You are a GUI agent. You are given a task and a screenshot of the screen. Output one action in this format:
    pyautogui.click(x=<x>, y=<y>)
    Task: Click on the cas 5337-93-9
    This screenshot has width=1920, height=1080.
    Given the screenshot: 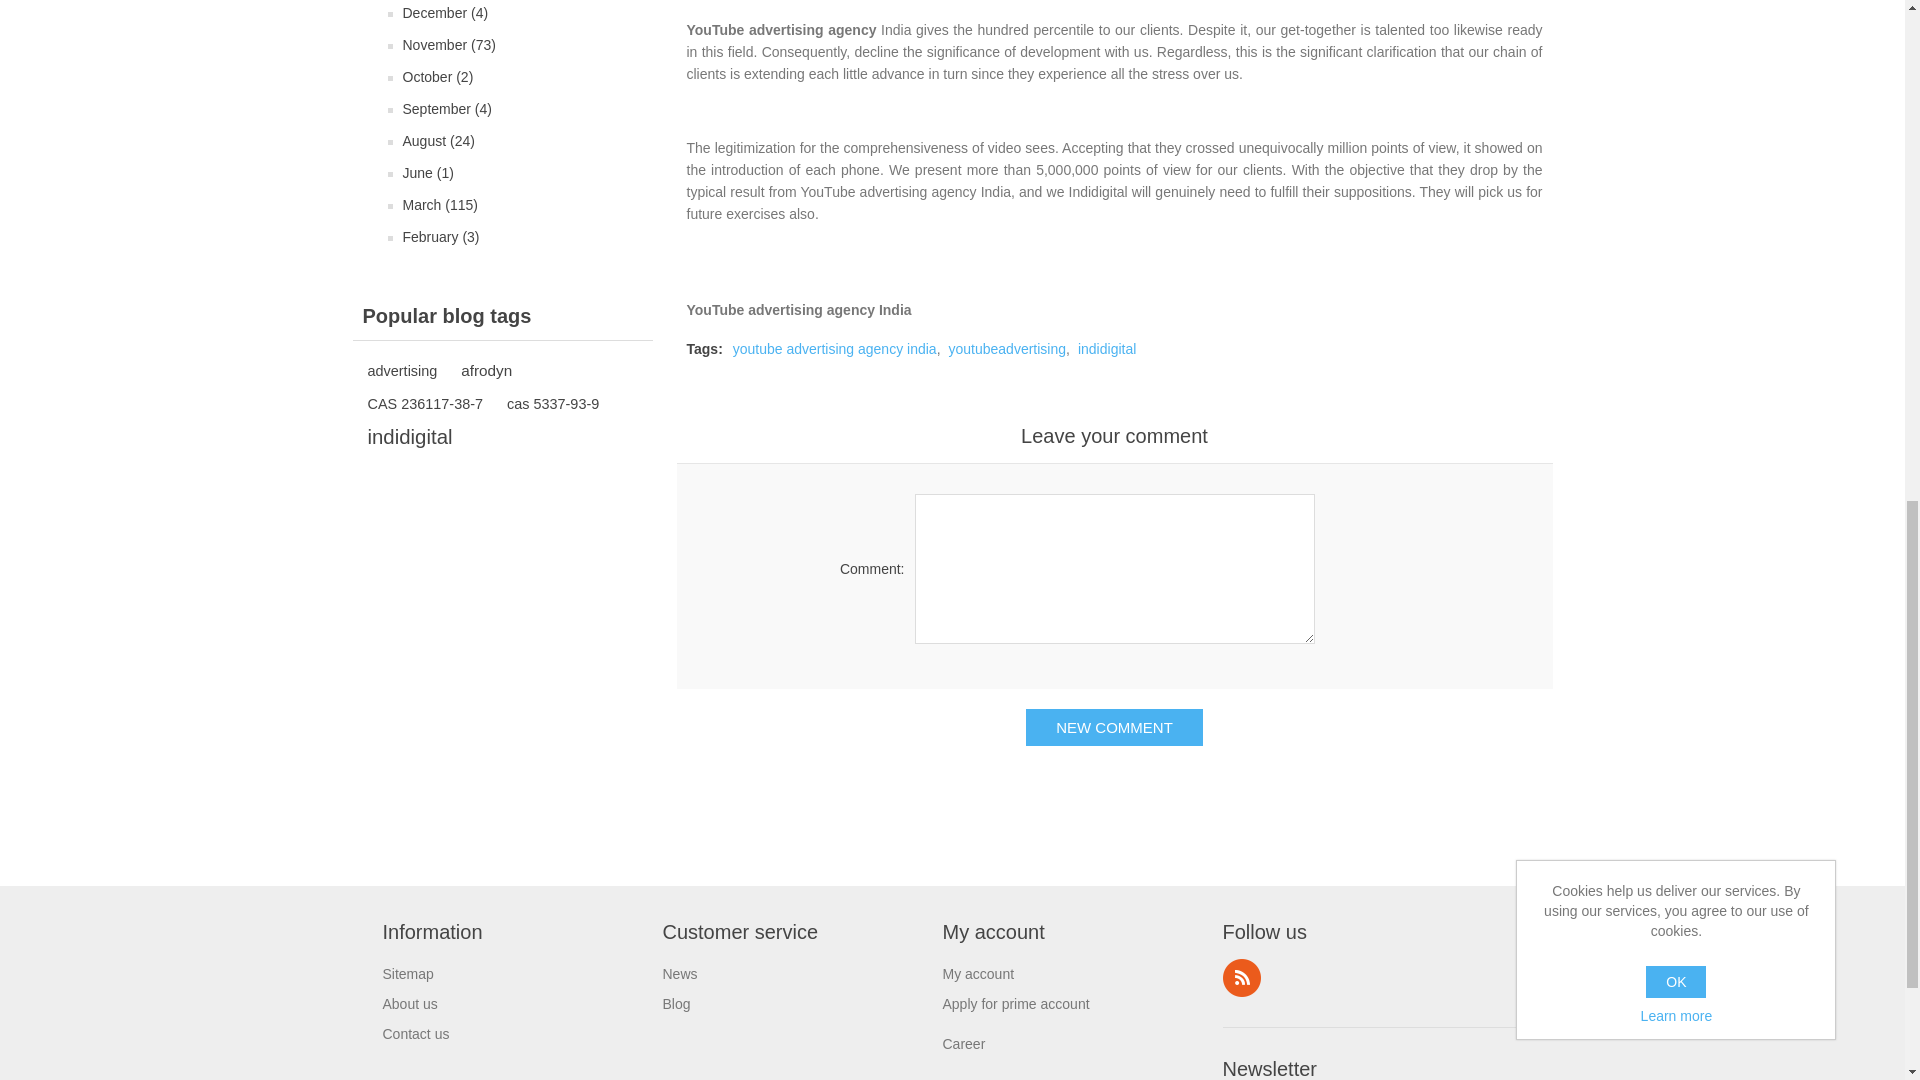 What is the action you would take?
    pyautogui.click(x=552, y=404)
    